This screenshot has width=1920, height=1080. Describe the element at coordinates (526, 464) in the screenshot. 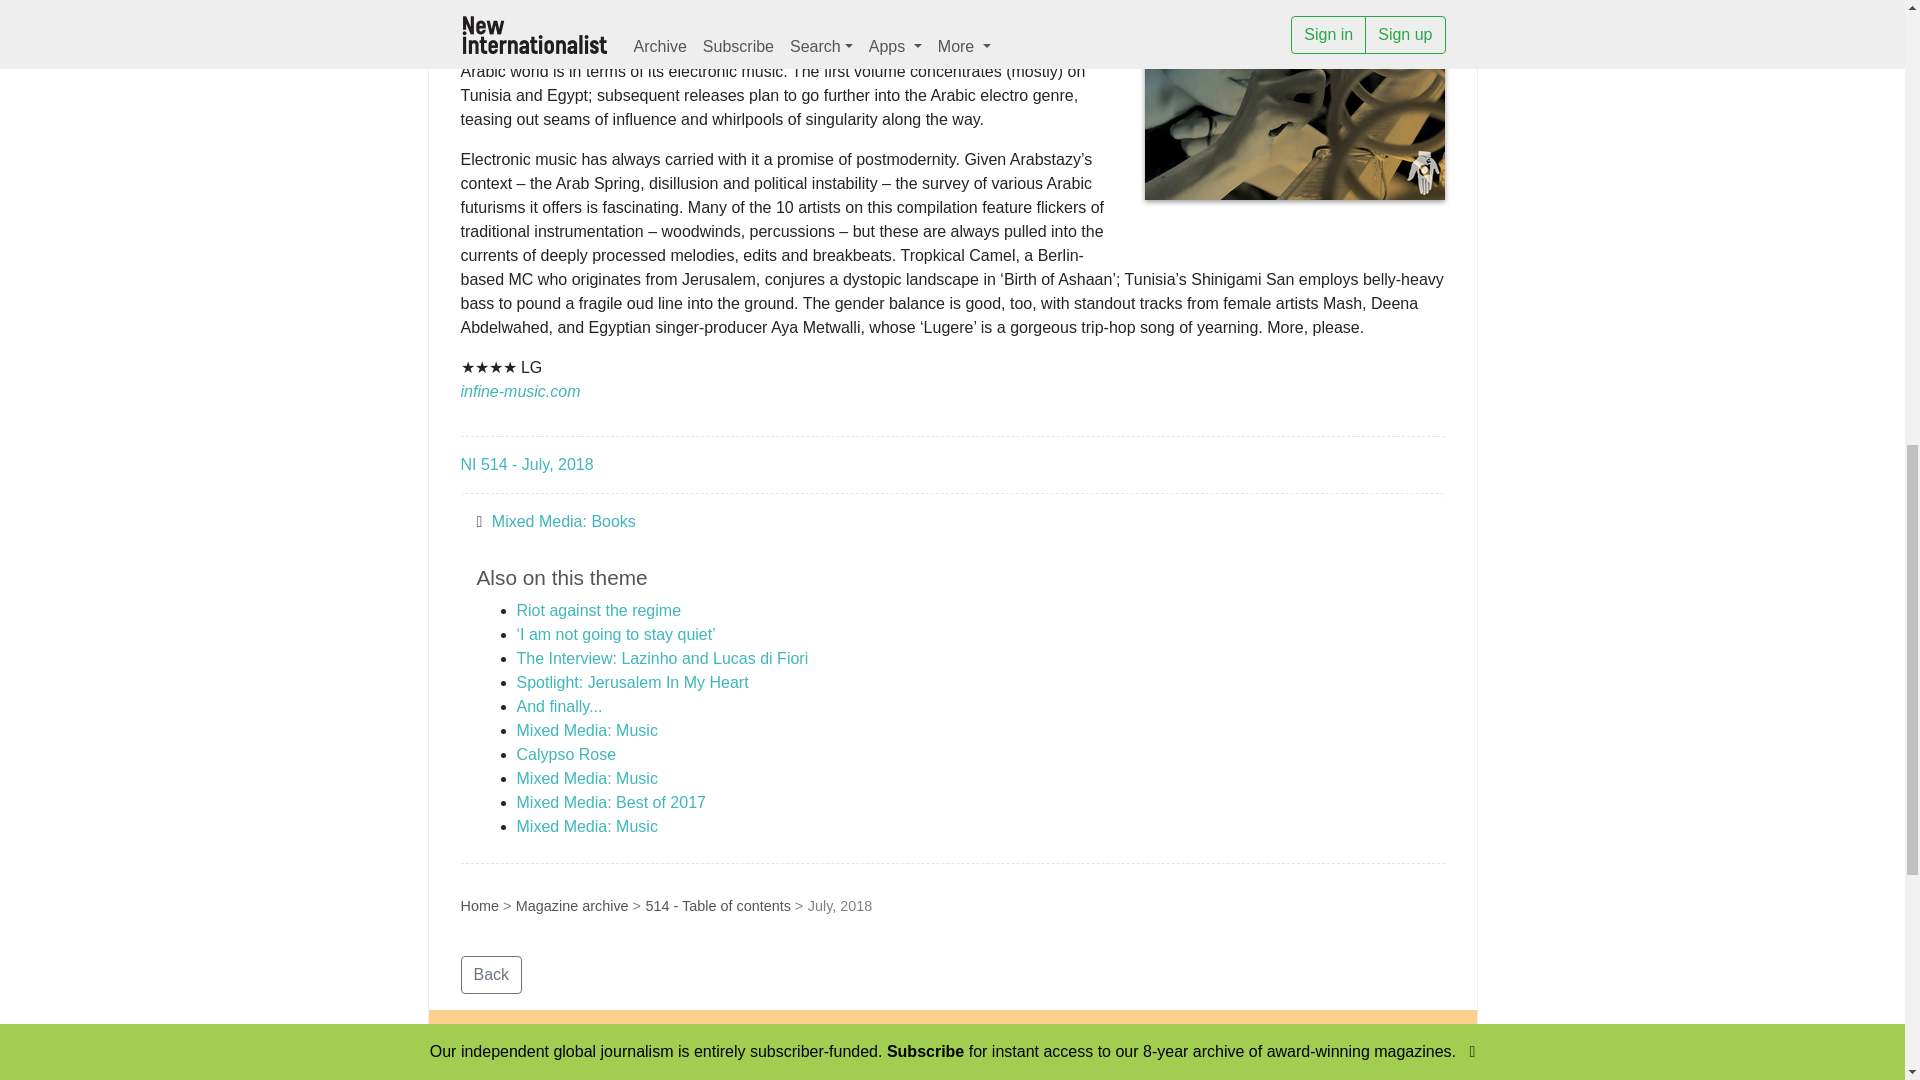

I see `NI 514 - July, 2018` at that location.